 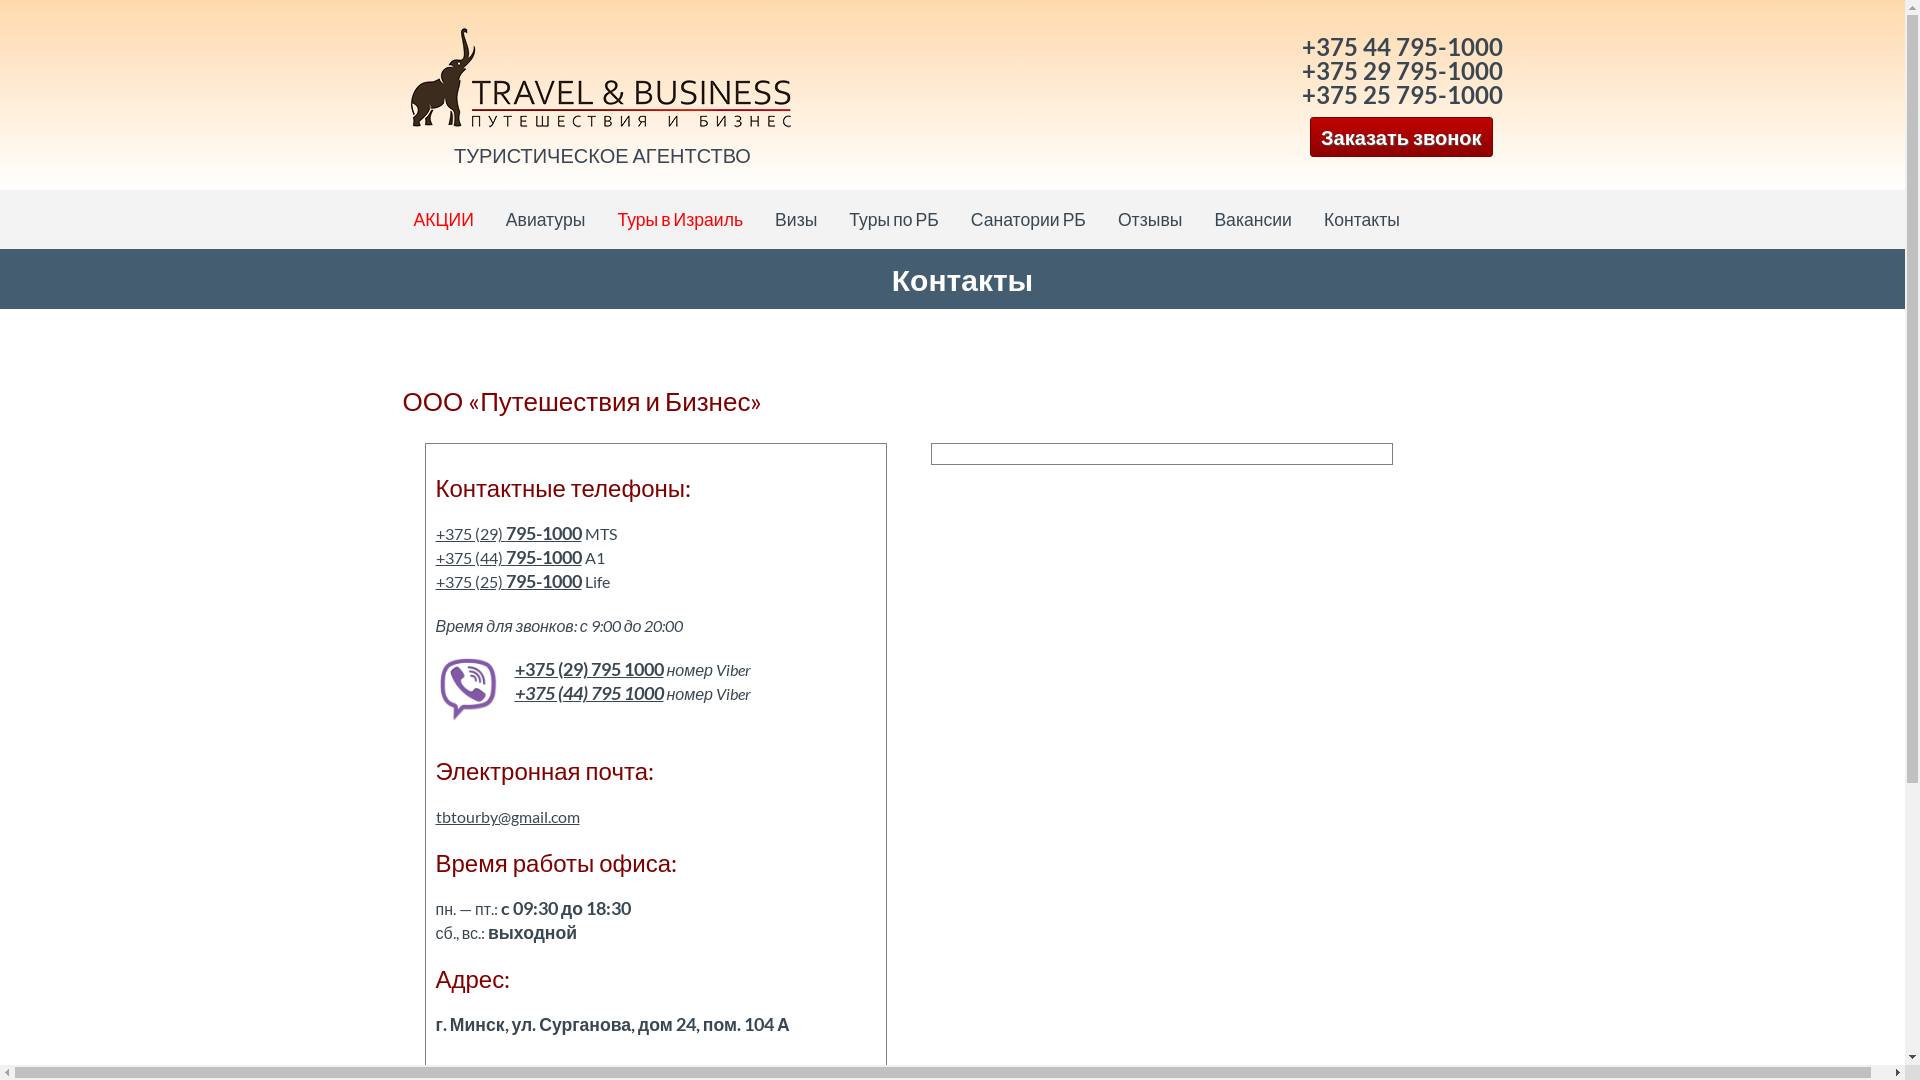 I want to click on +375 (44) 795 1000, so click(x=588, y=694).